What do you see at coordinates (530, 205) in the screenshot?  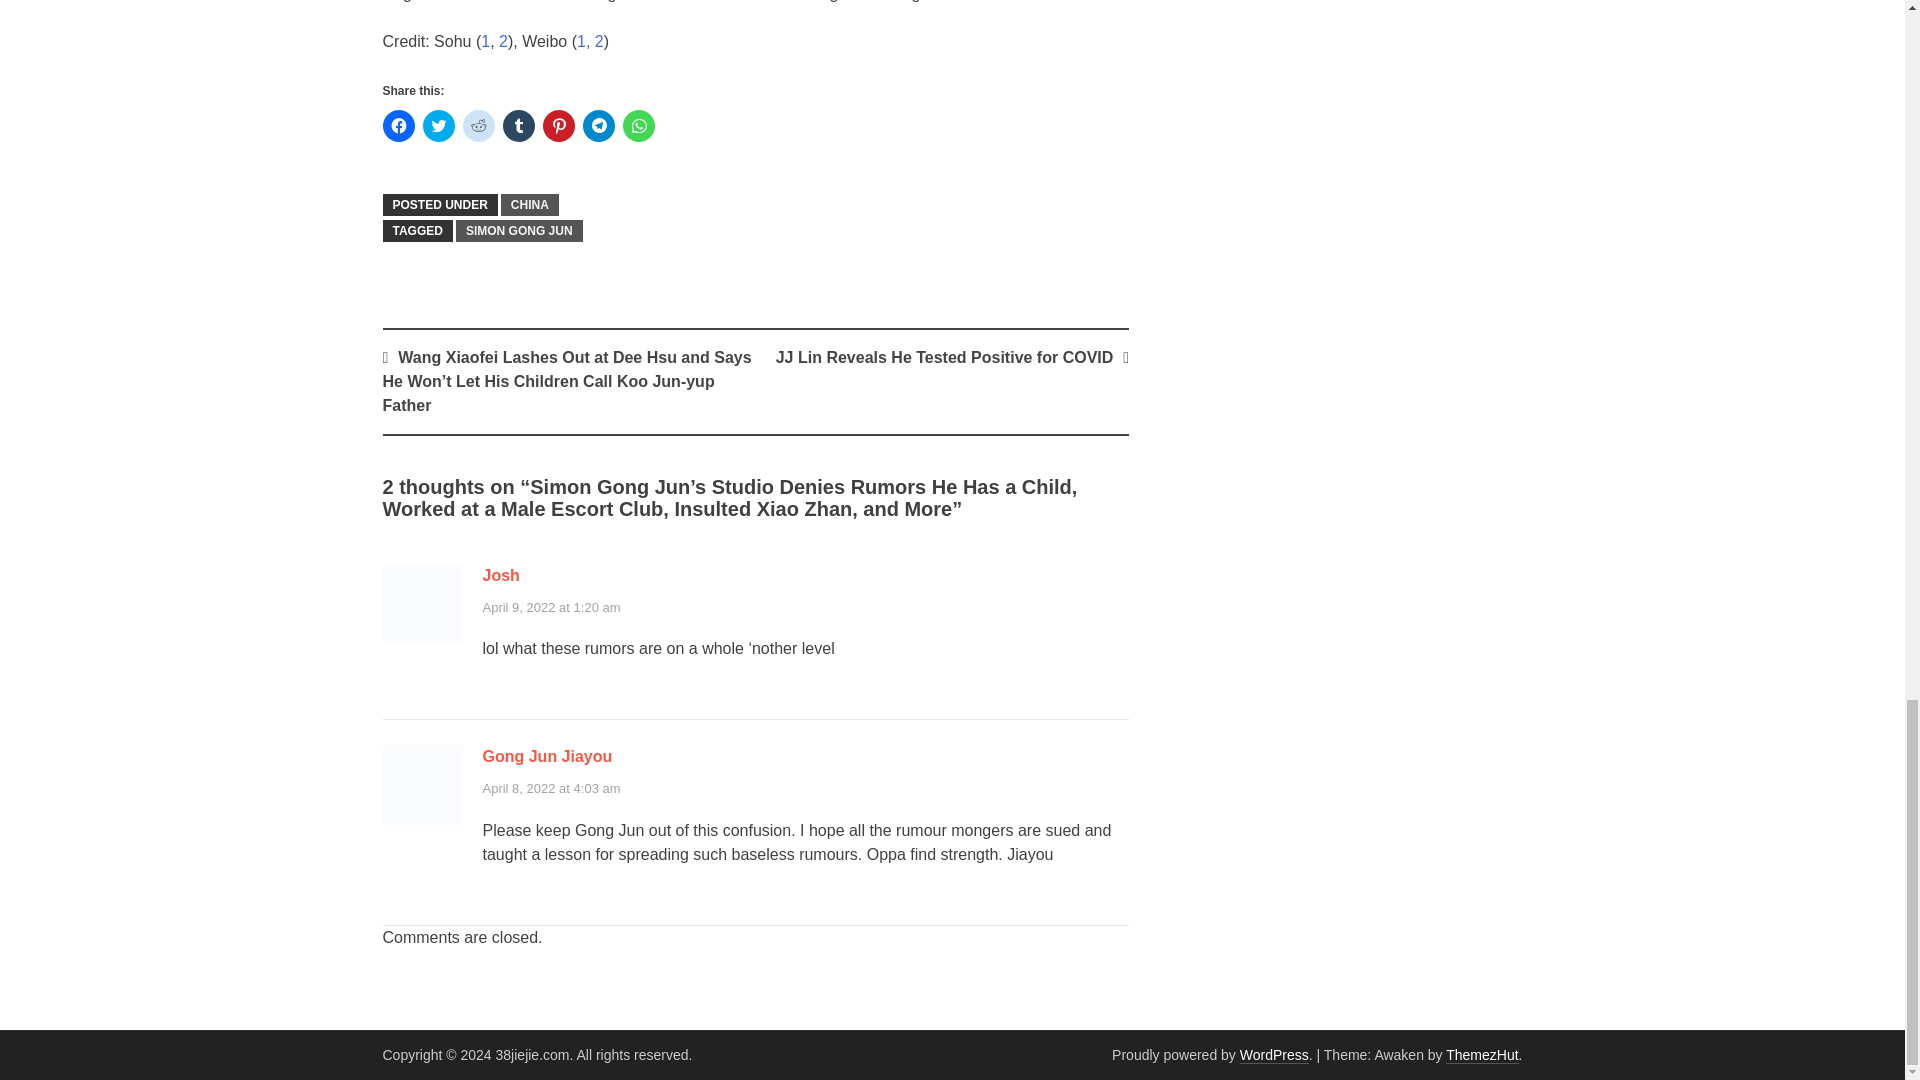 I see `CHINA` at bounding box center [530, 205].